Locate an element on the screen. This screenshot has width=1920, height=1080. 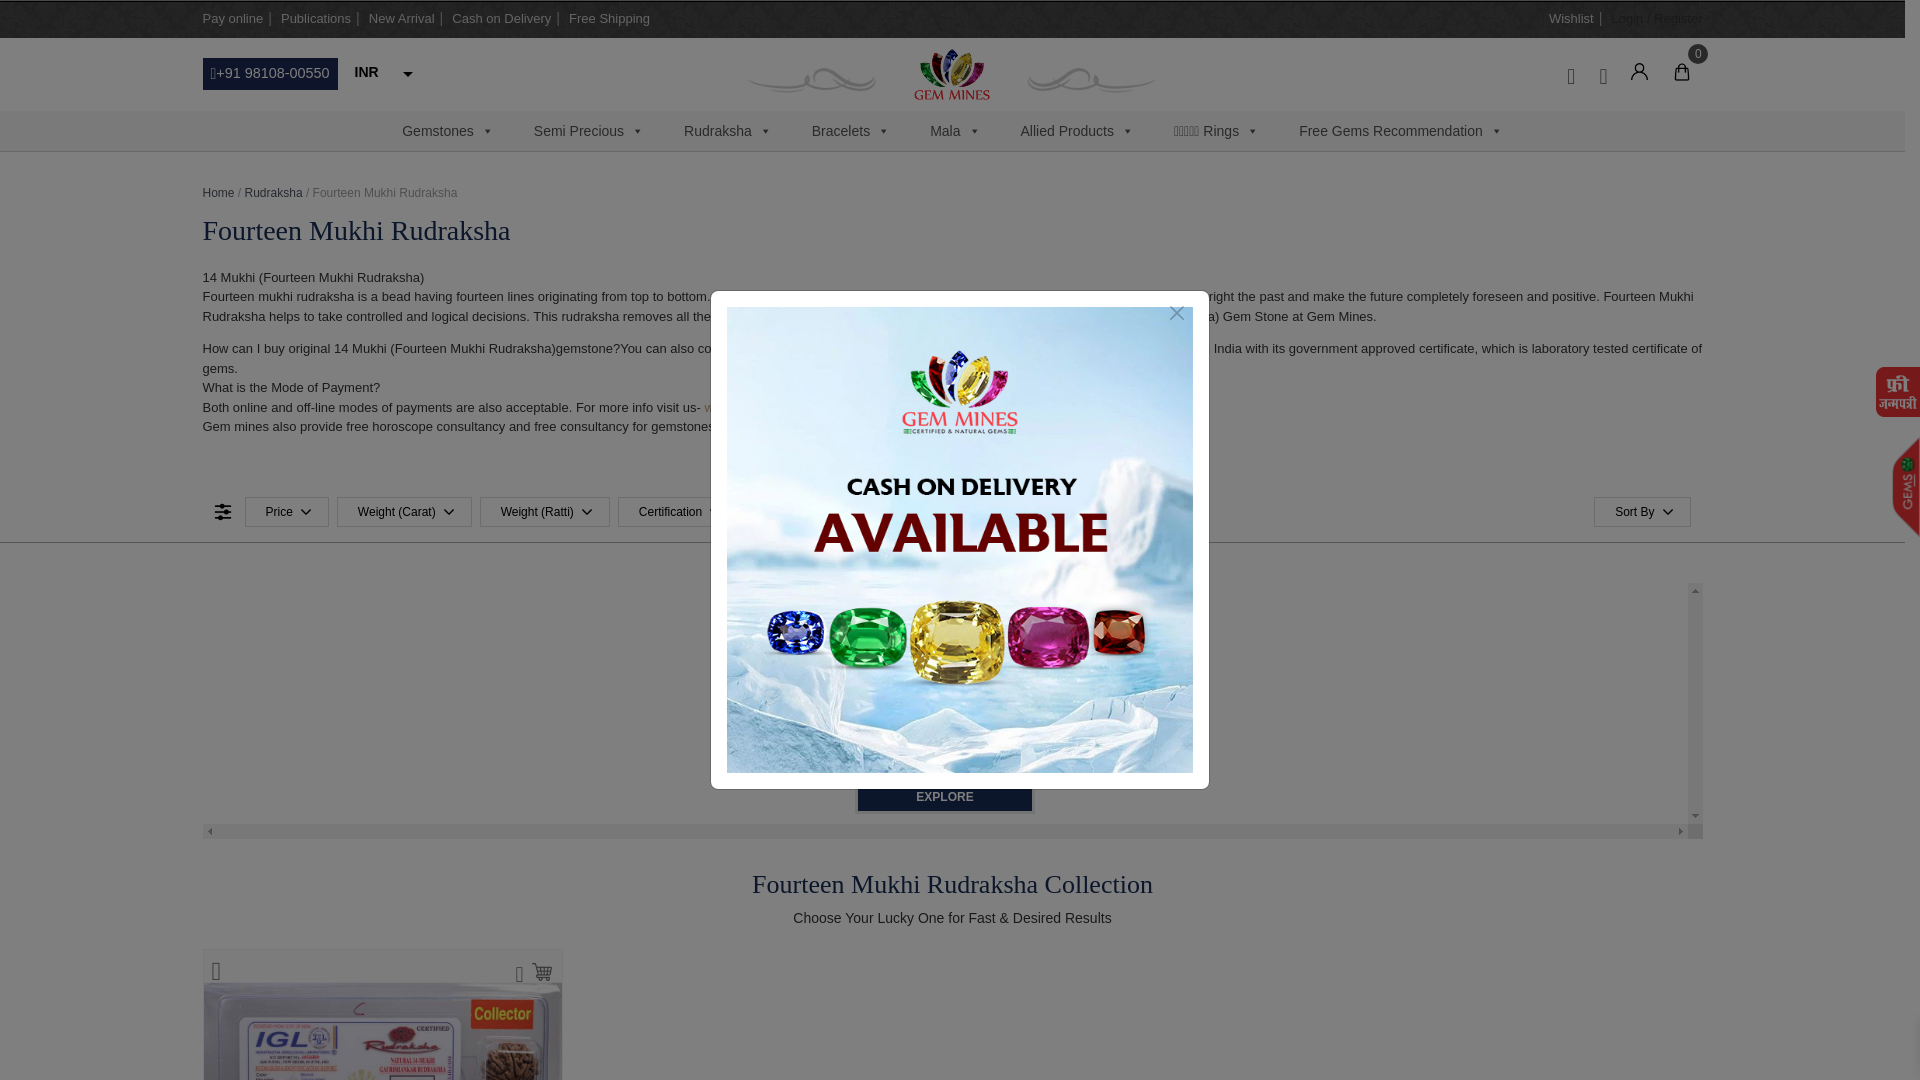
Publications is located at coordinates (316, 18).